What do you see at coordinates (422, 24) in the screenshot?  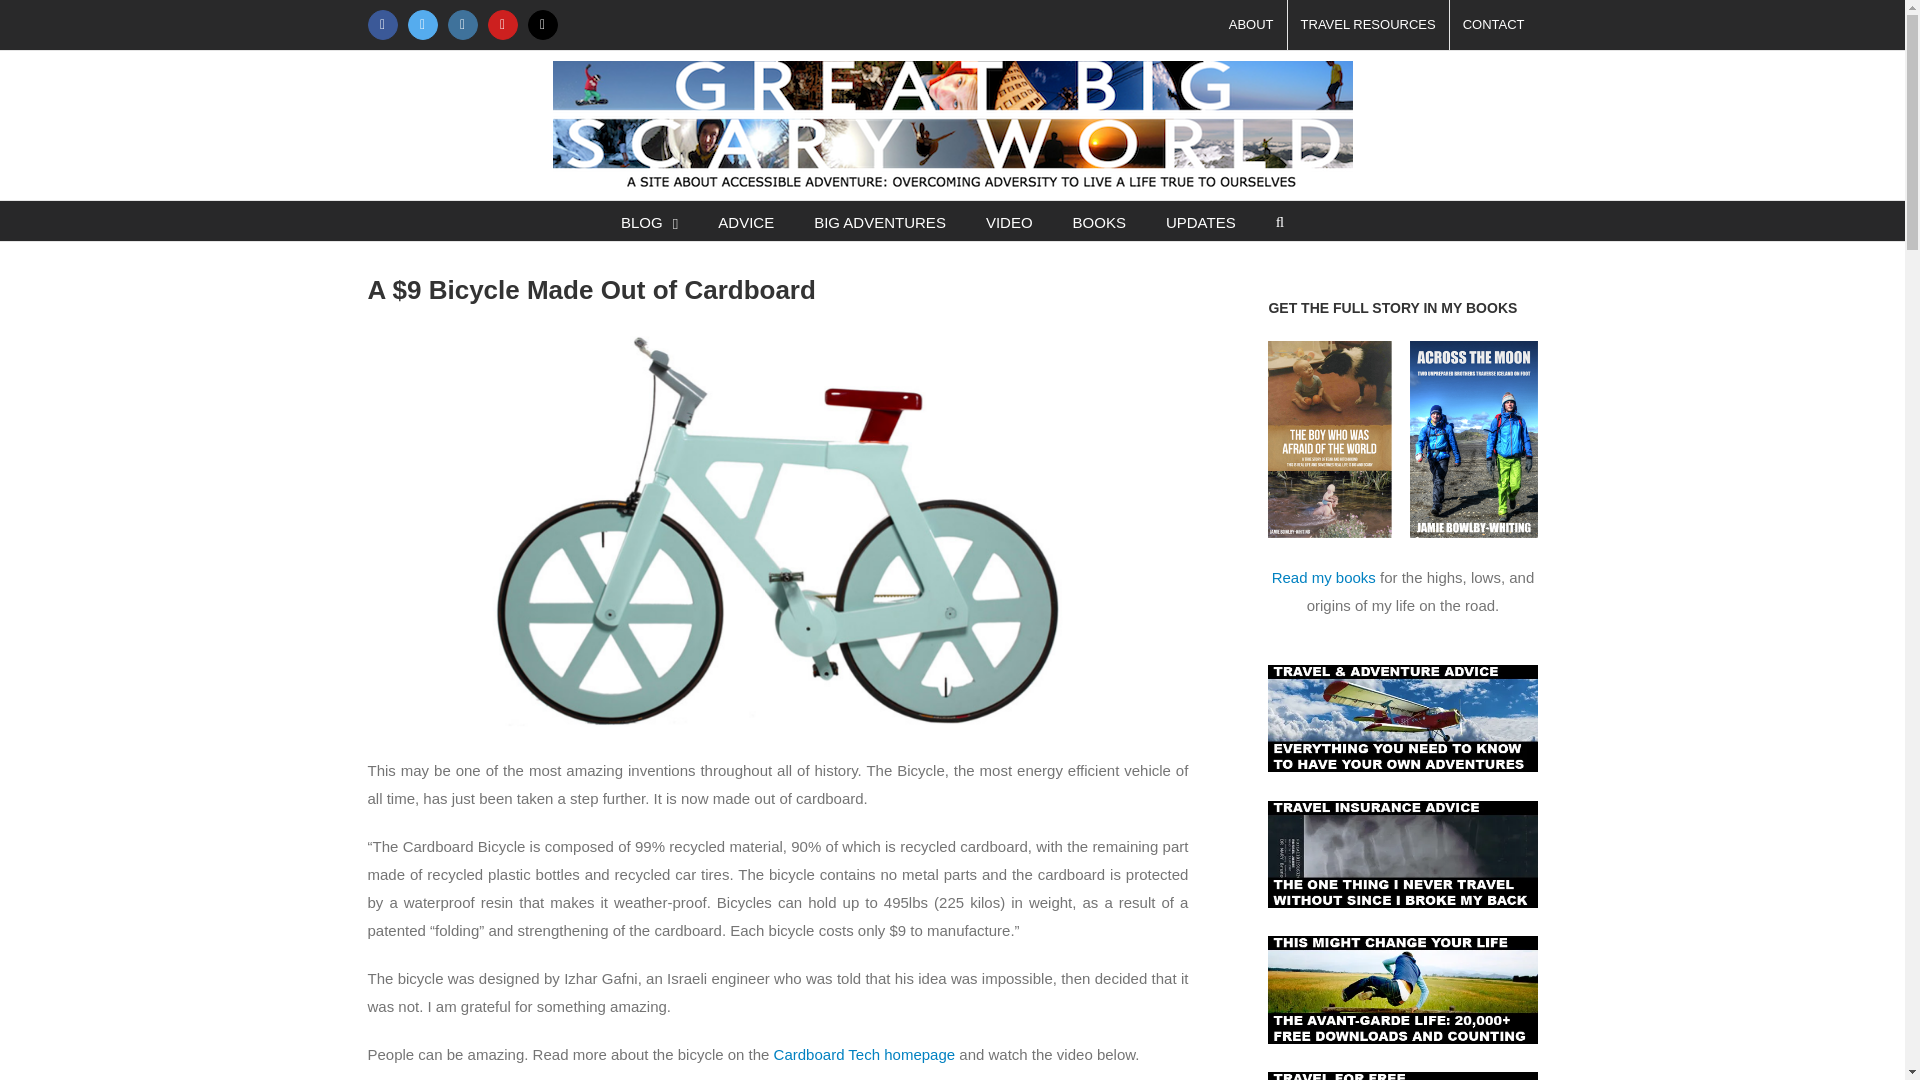 I see `Twitter` at bounding box center [422, 24].